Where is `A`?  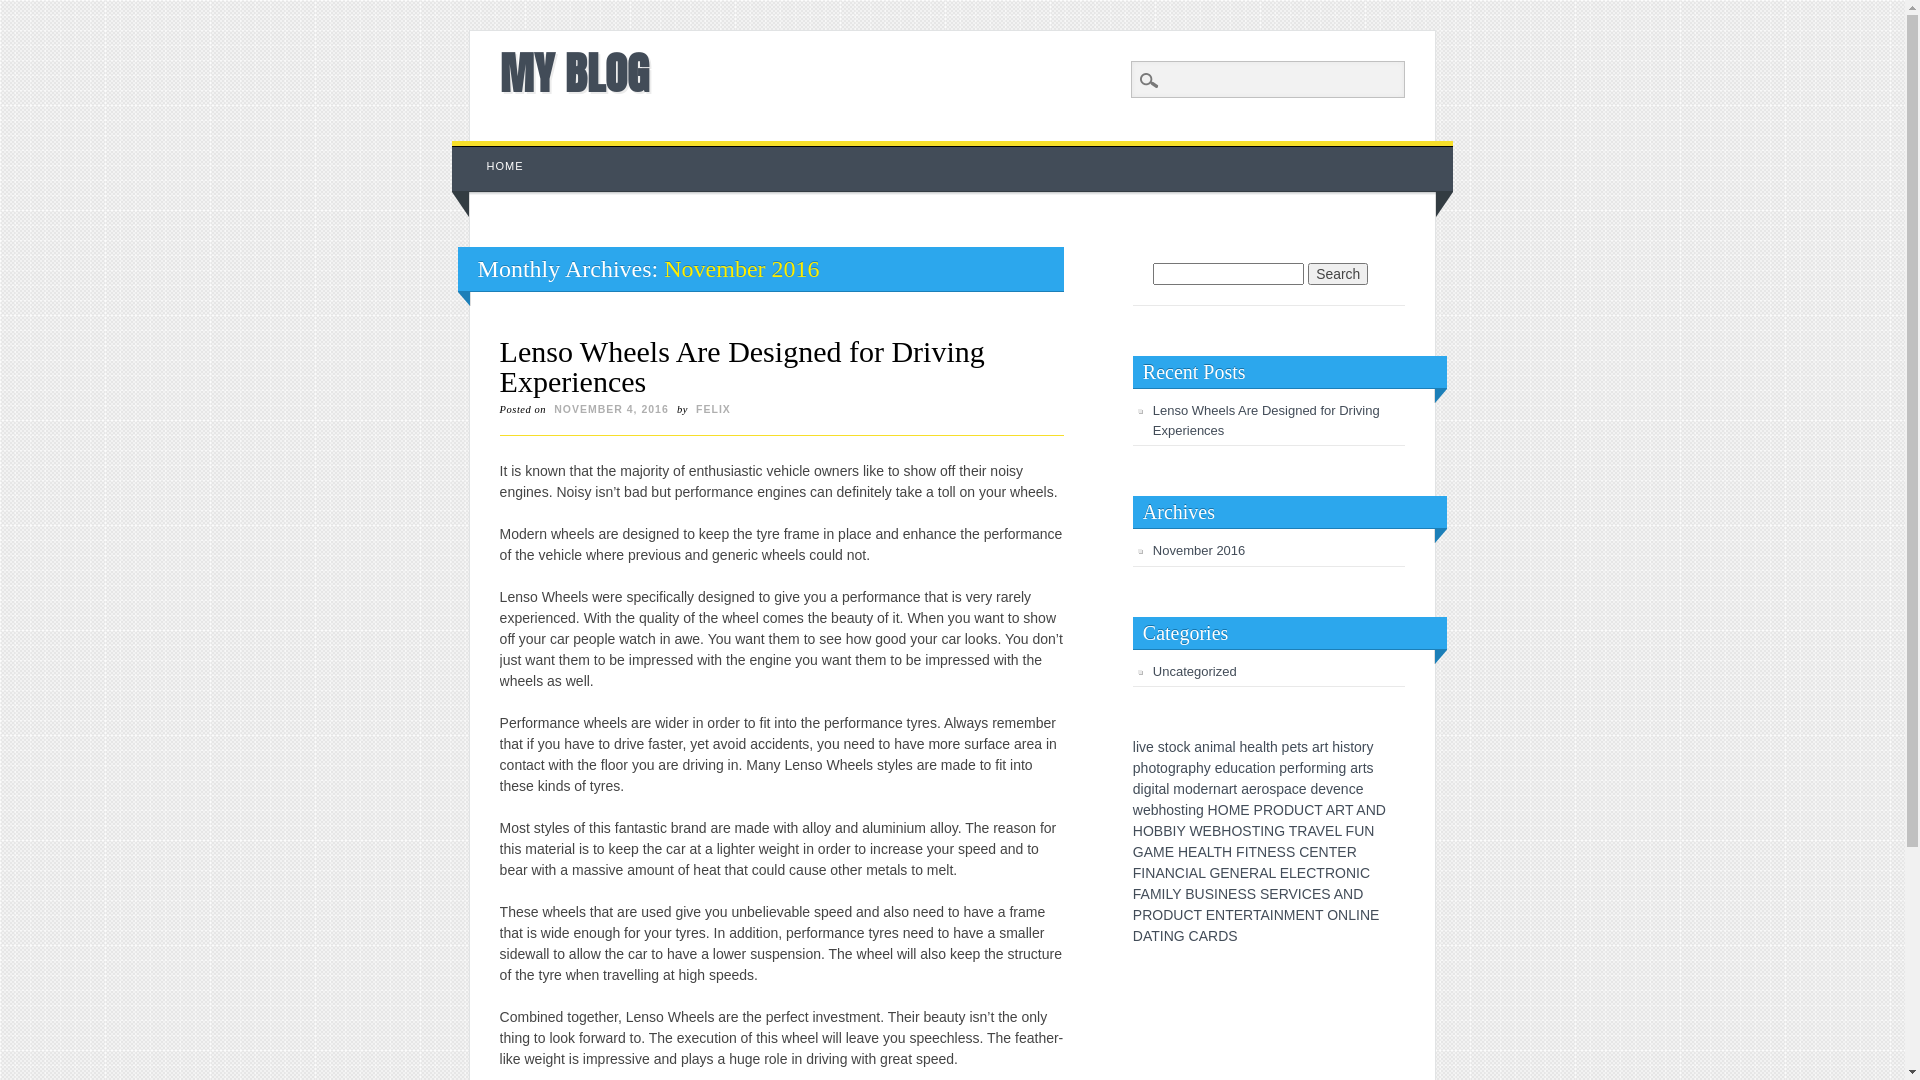
A is located at coordinates (1160, 873).